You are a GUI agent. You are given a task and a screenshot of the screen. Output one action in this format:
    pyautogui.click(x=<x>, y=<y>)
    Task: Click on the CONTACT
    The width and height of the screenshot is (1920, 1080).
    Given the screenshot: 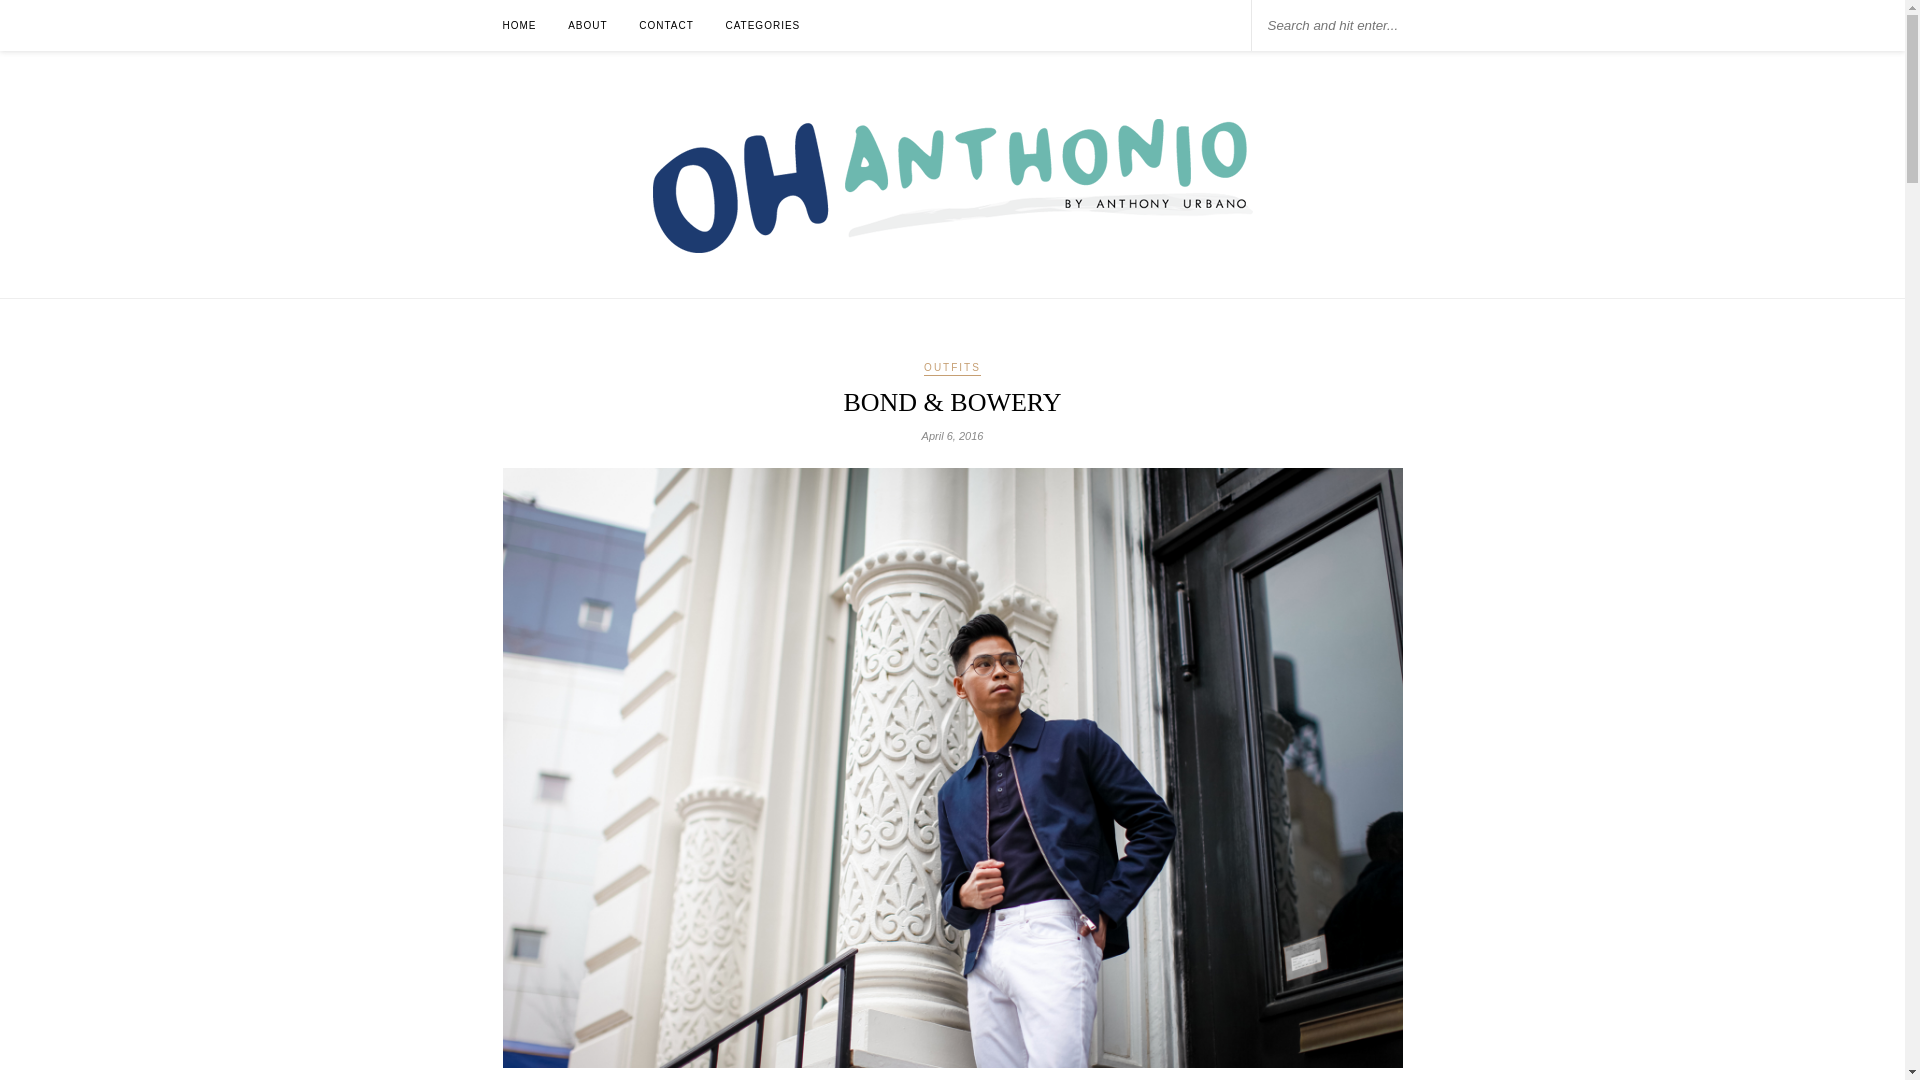 What is the action you would take?
    pyautogui.click(x=666, y=25)
    